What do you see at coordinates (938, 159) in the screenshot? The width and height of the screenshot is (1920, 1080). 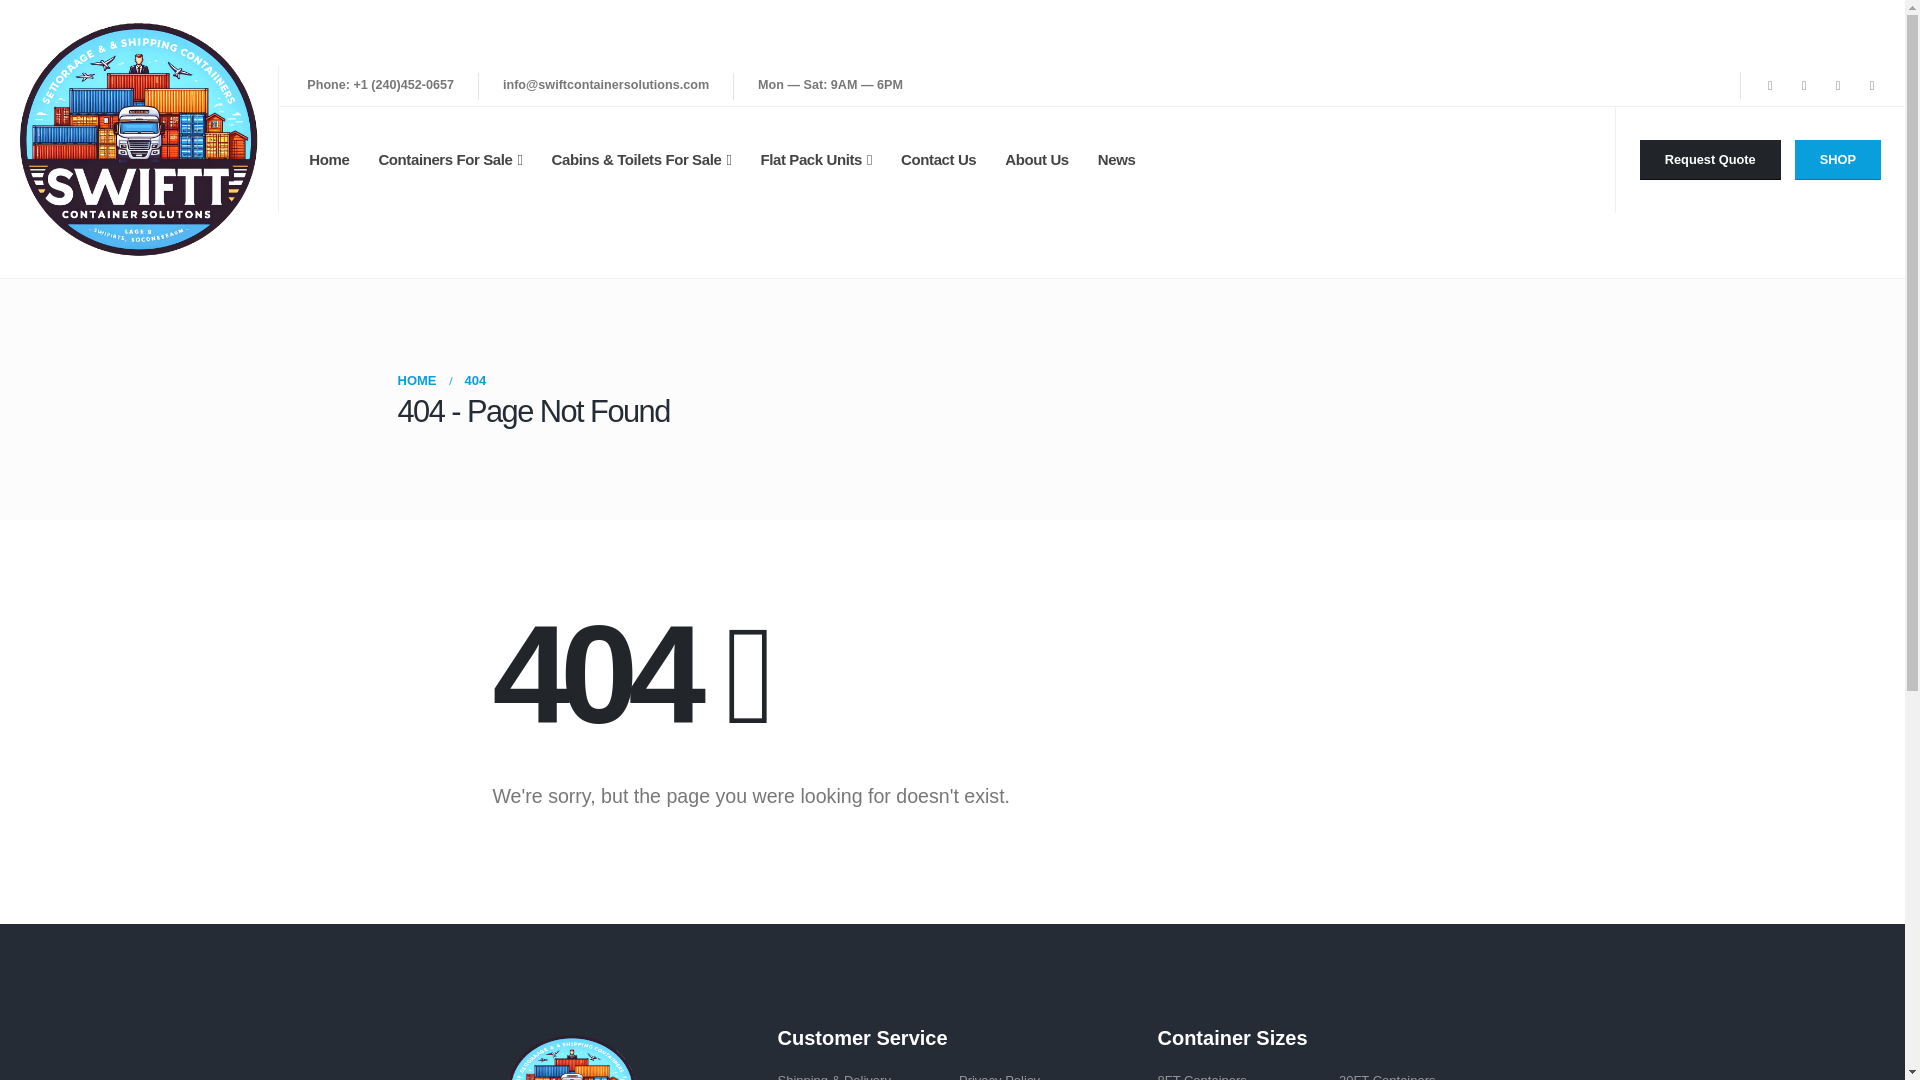 I see `Contact Us` at bounding box center [938, 159].